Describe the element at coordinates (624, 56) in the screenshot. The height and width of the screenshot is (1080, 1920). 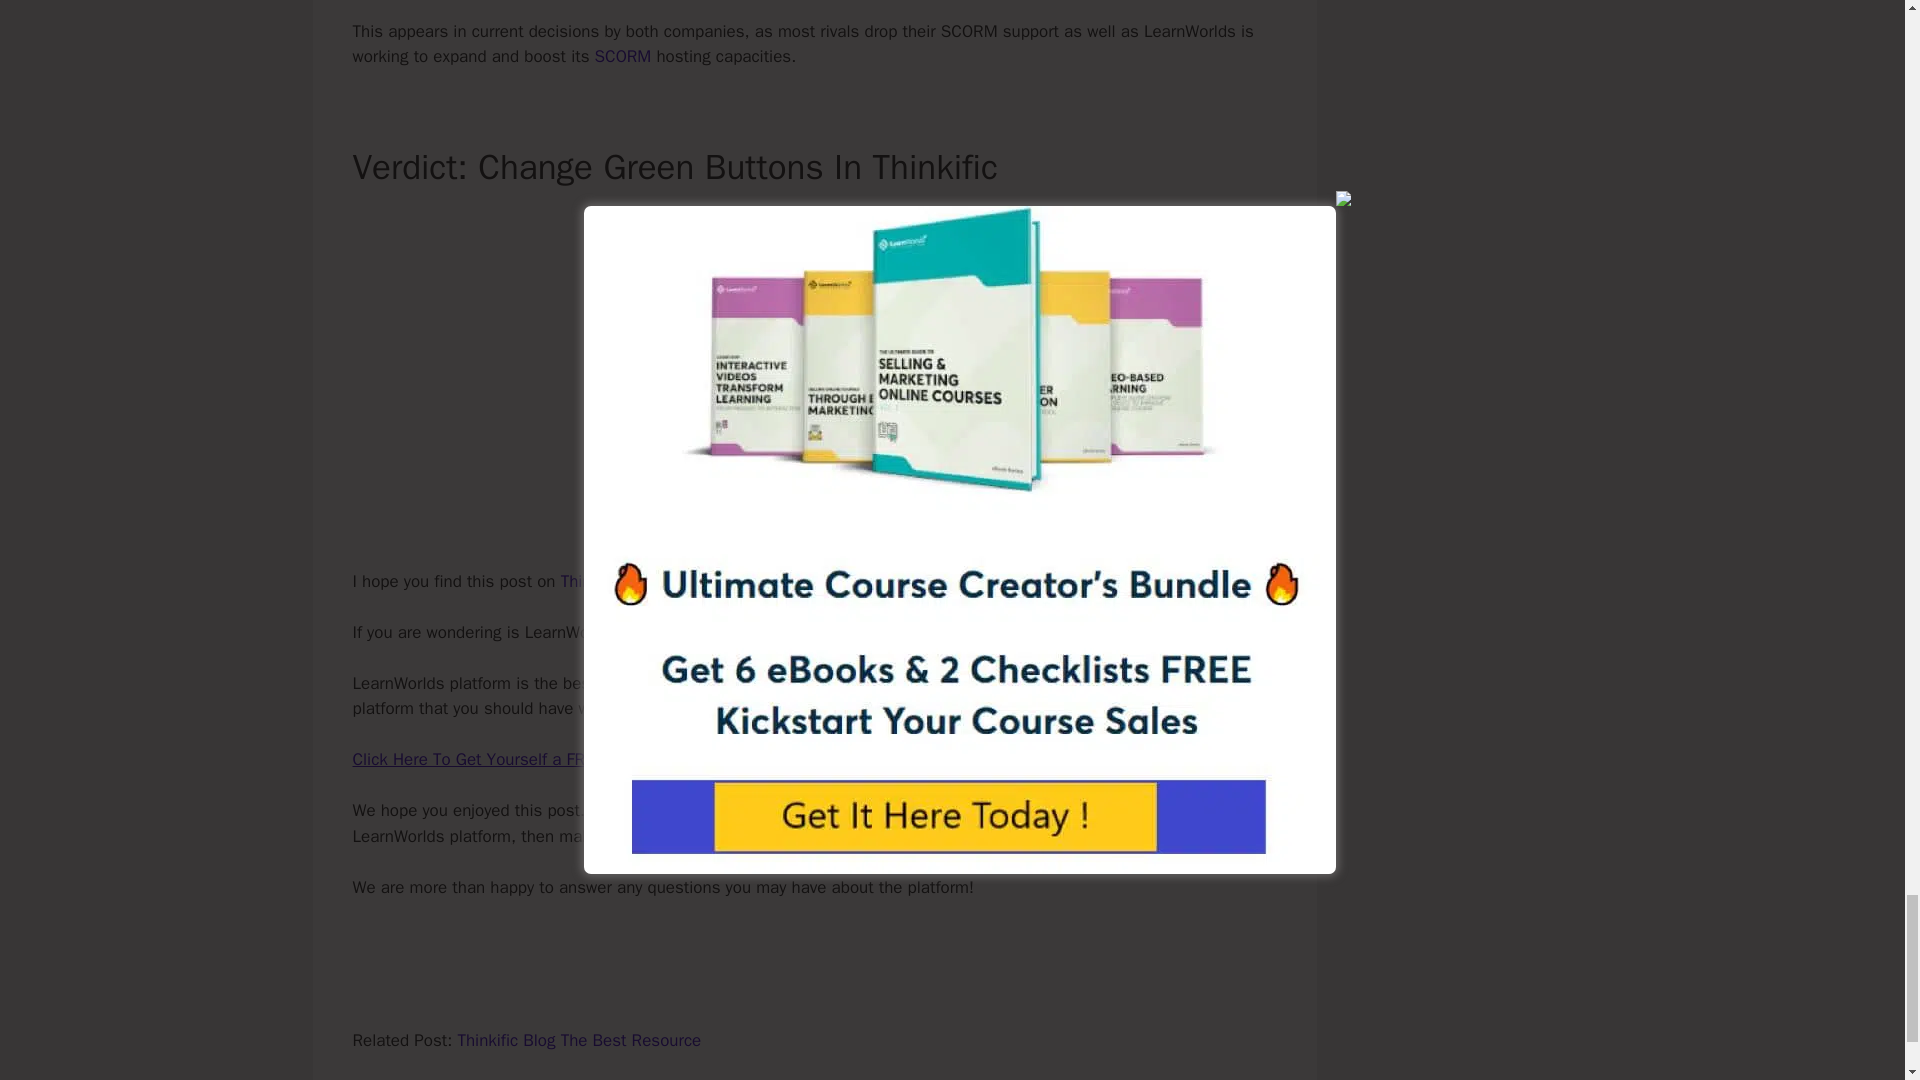
I see `SCORM` at that location.